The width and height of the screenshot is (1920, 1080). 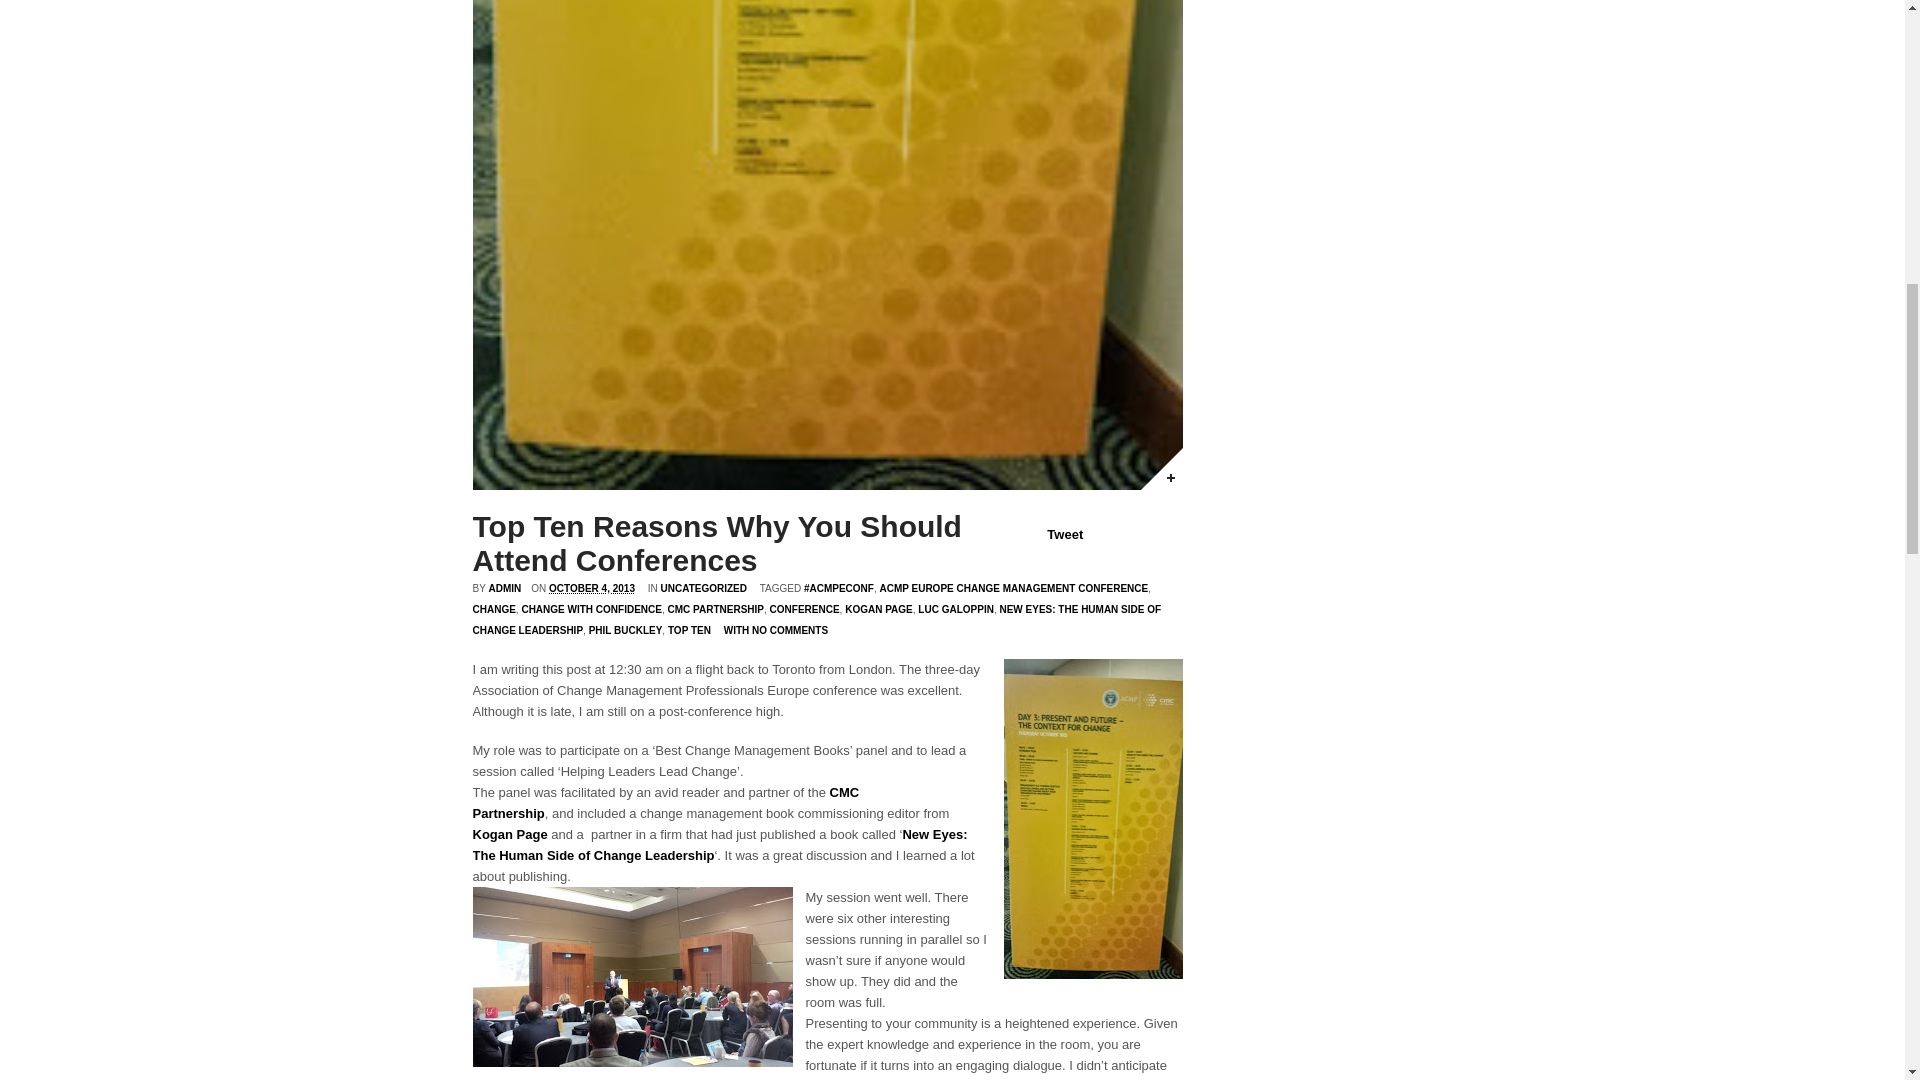 I want to click on WITH NO COMMENTS, so click(x=775, y=630).